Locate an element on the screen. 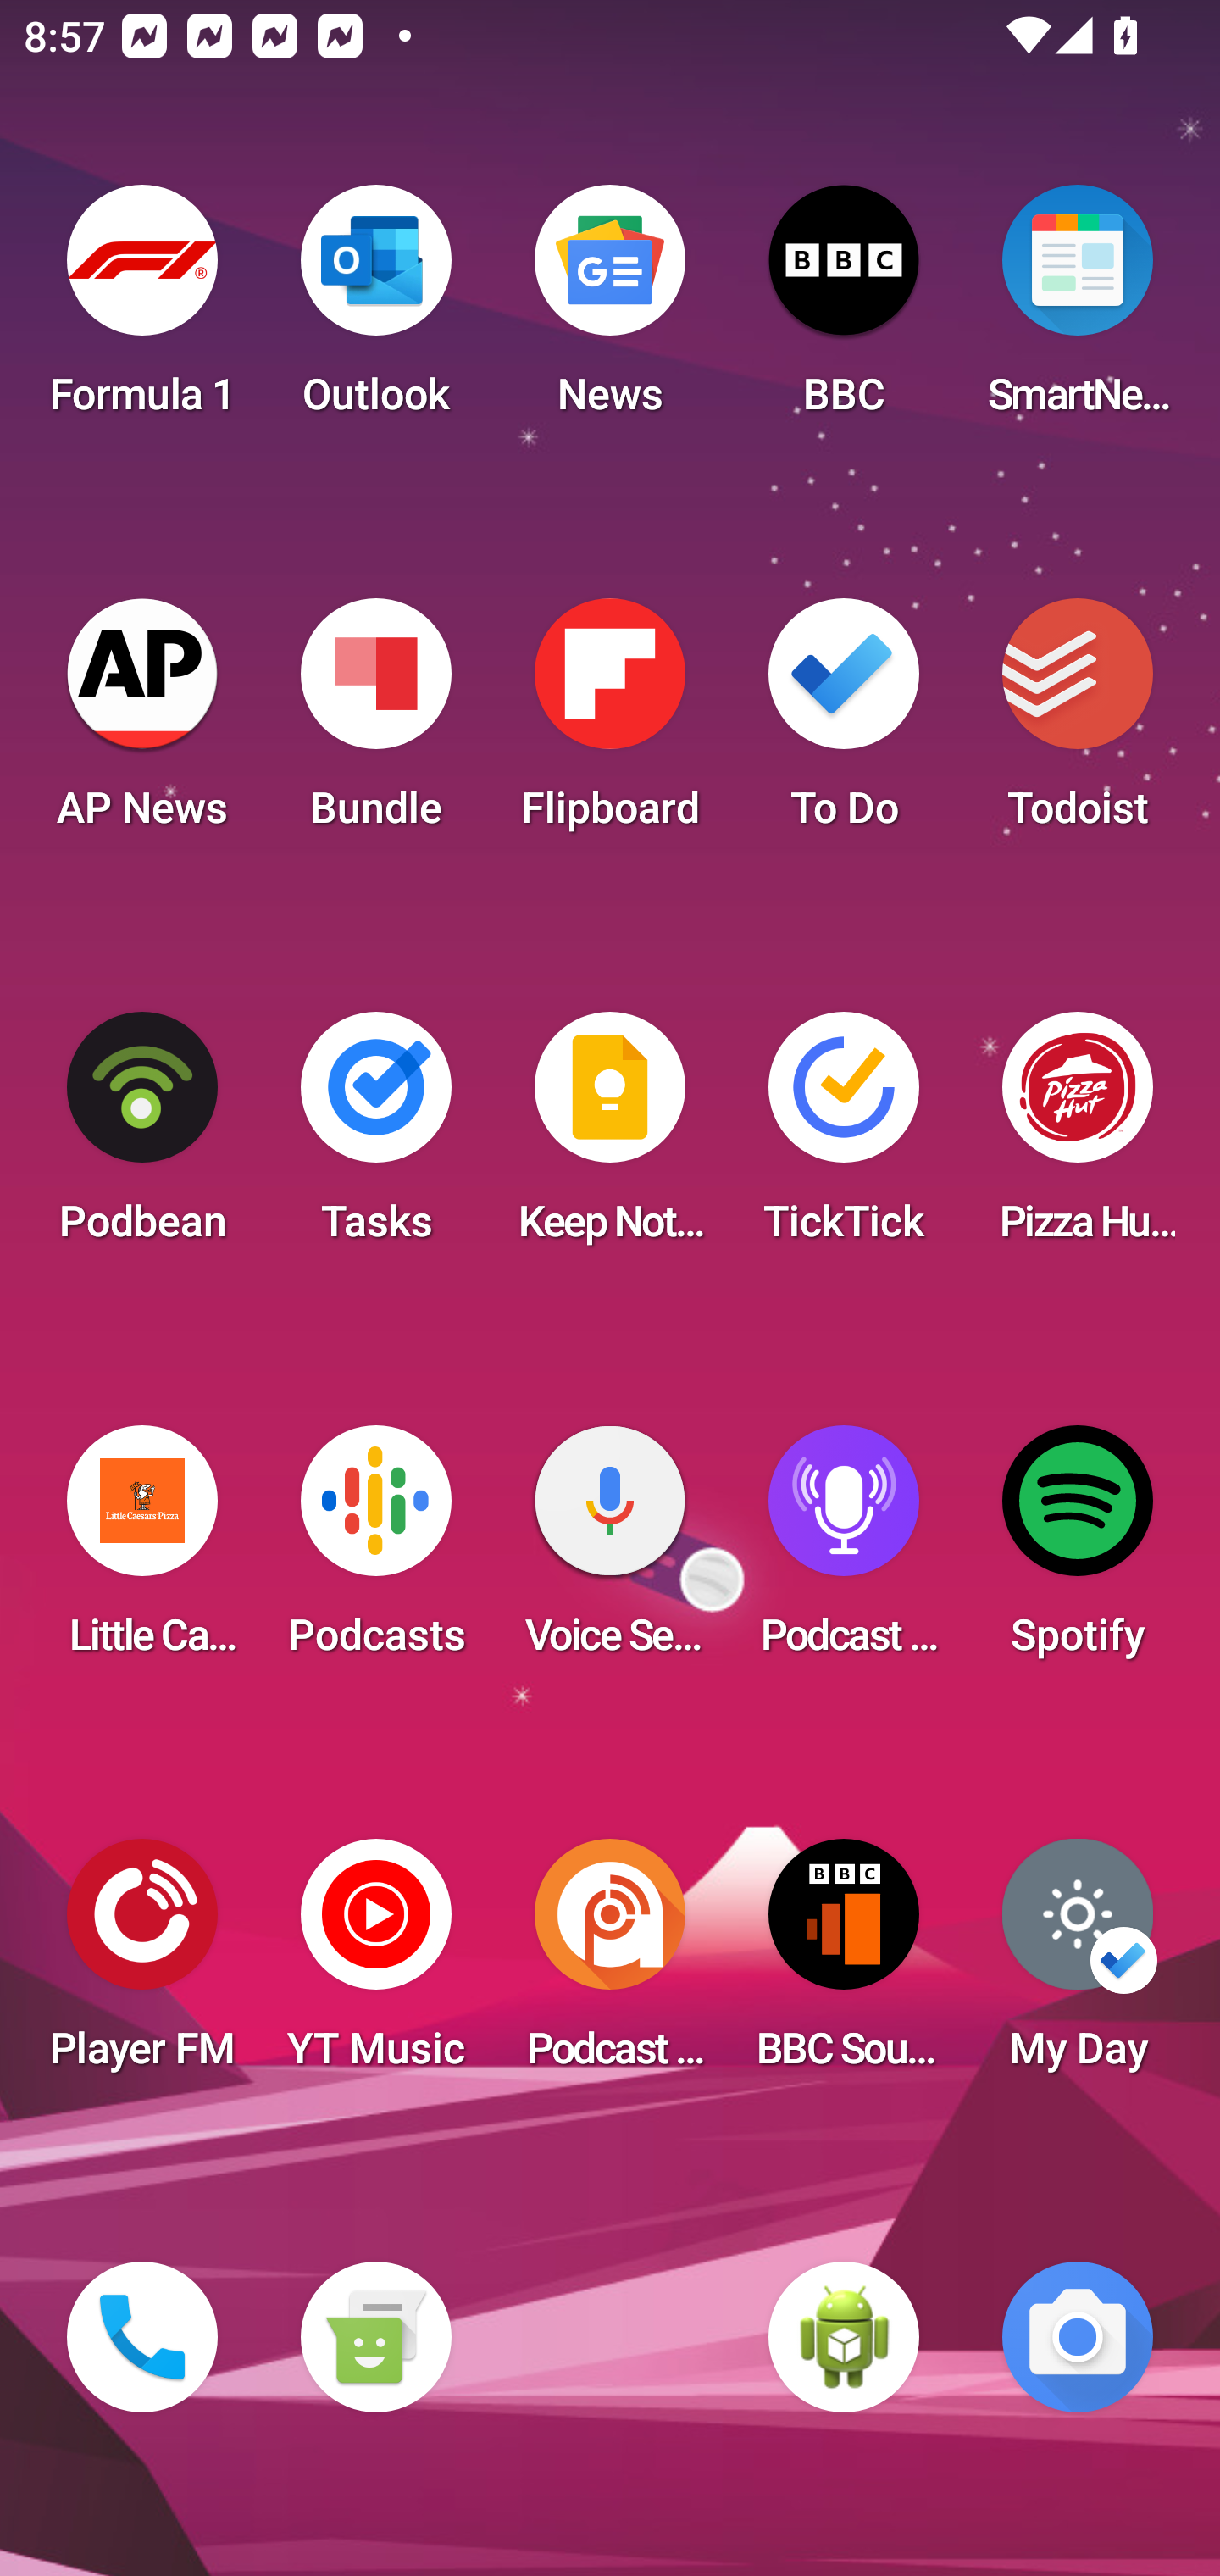 The width and height of the screenshot is (1220, 2576). WebView Browser Tester is located at coordinates (844, 2337).